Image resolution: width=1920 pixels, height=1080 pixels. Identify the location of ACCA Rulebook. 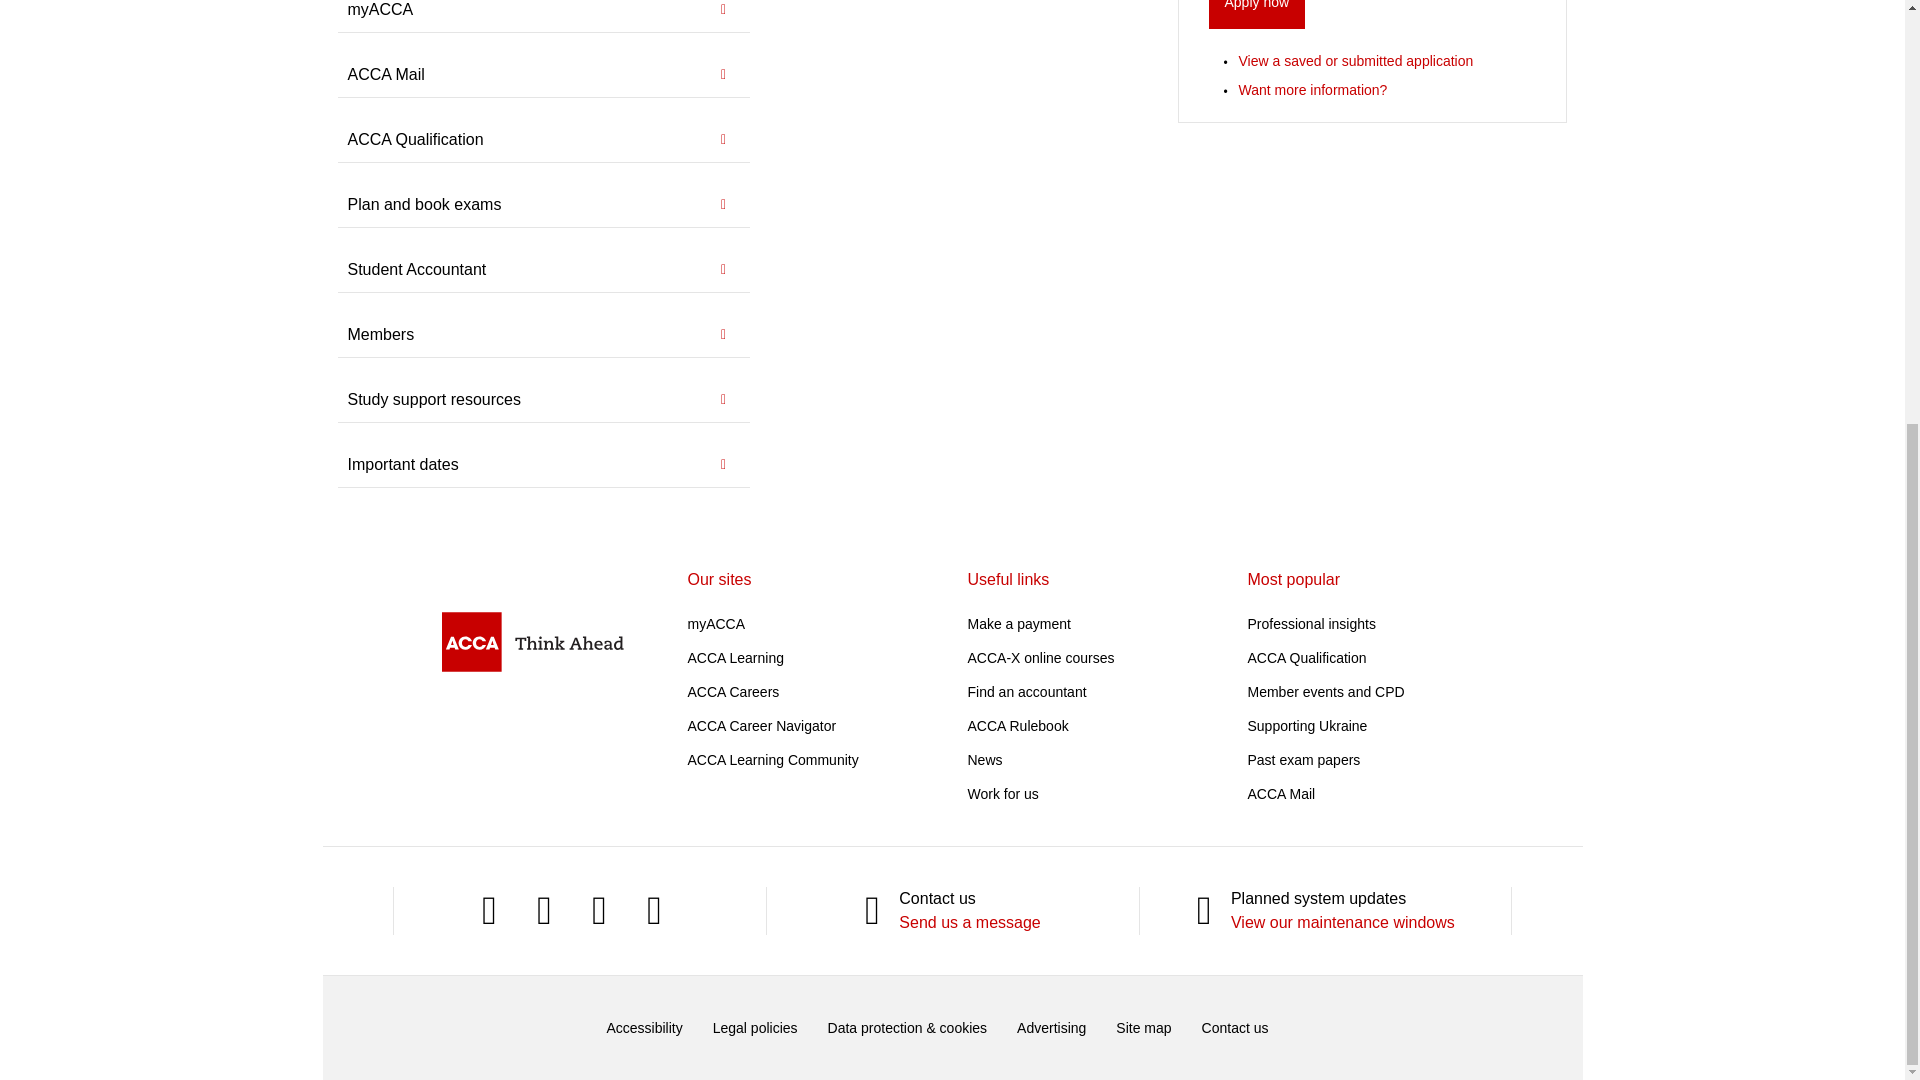
(1018, 726).